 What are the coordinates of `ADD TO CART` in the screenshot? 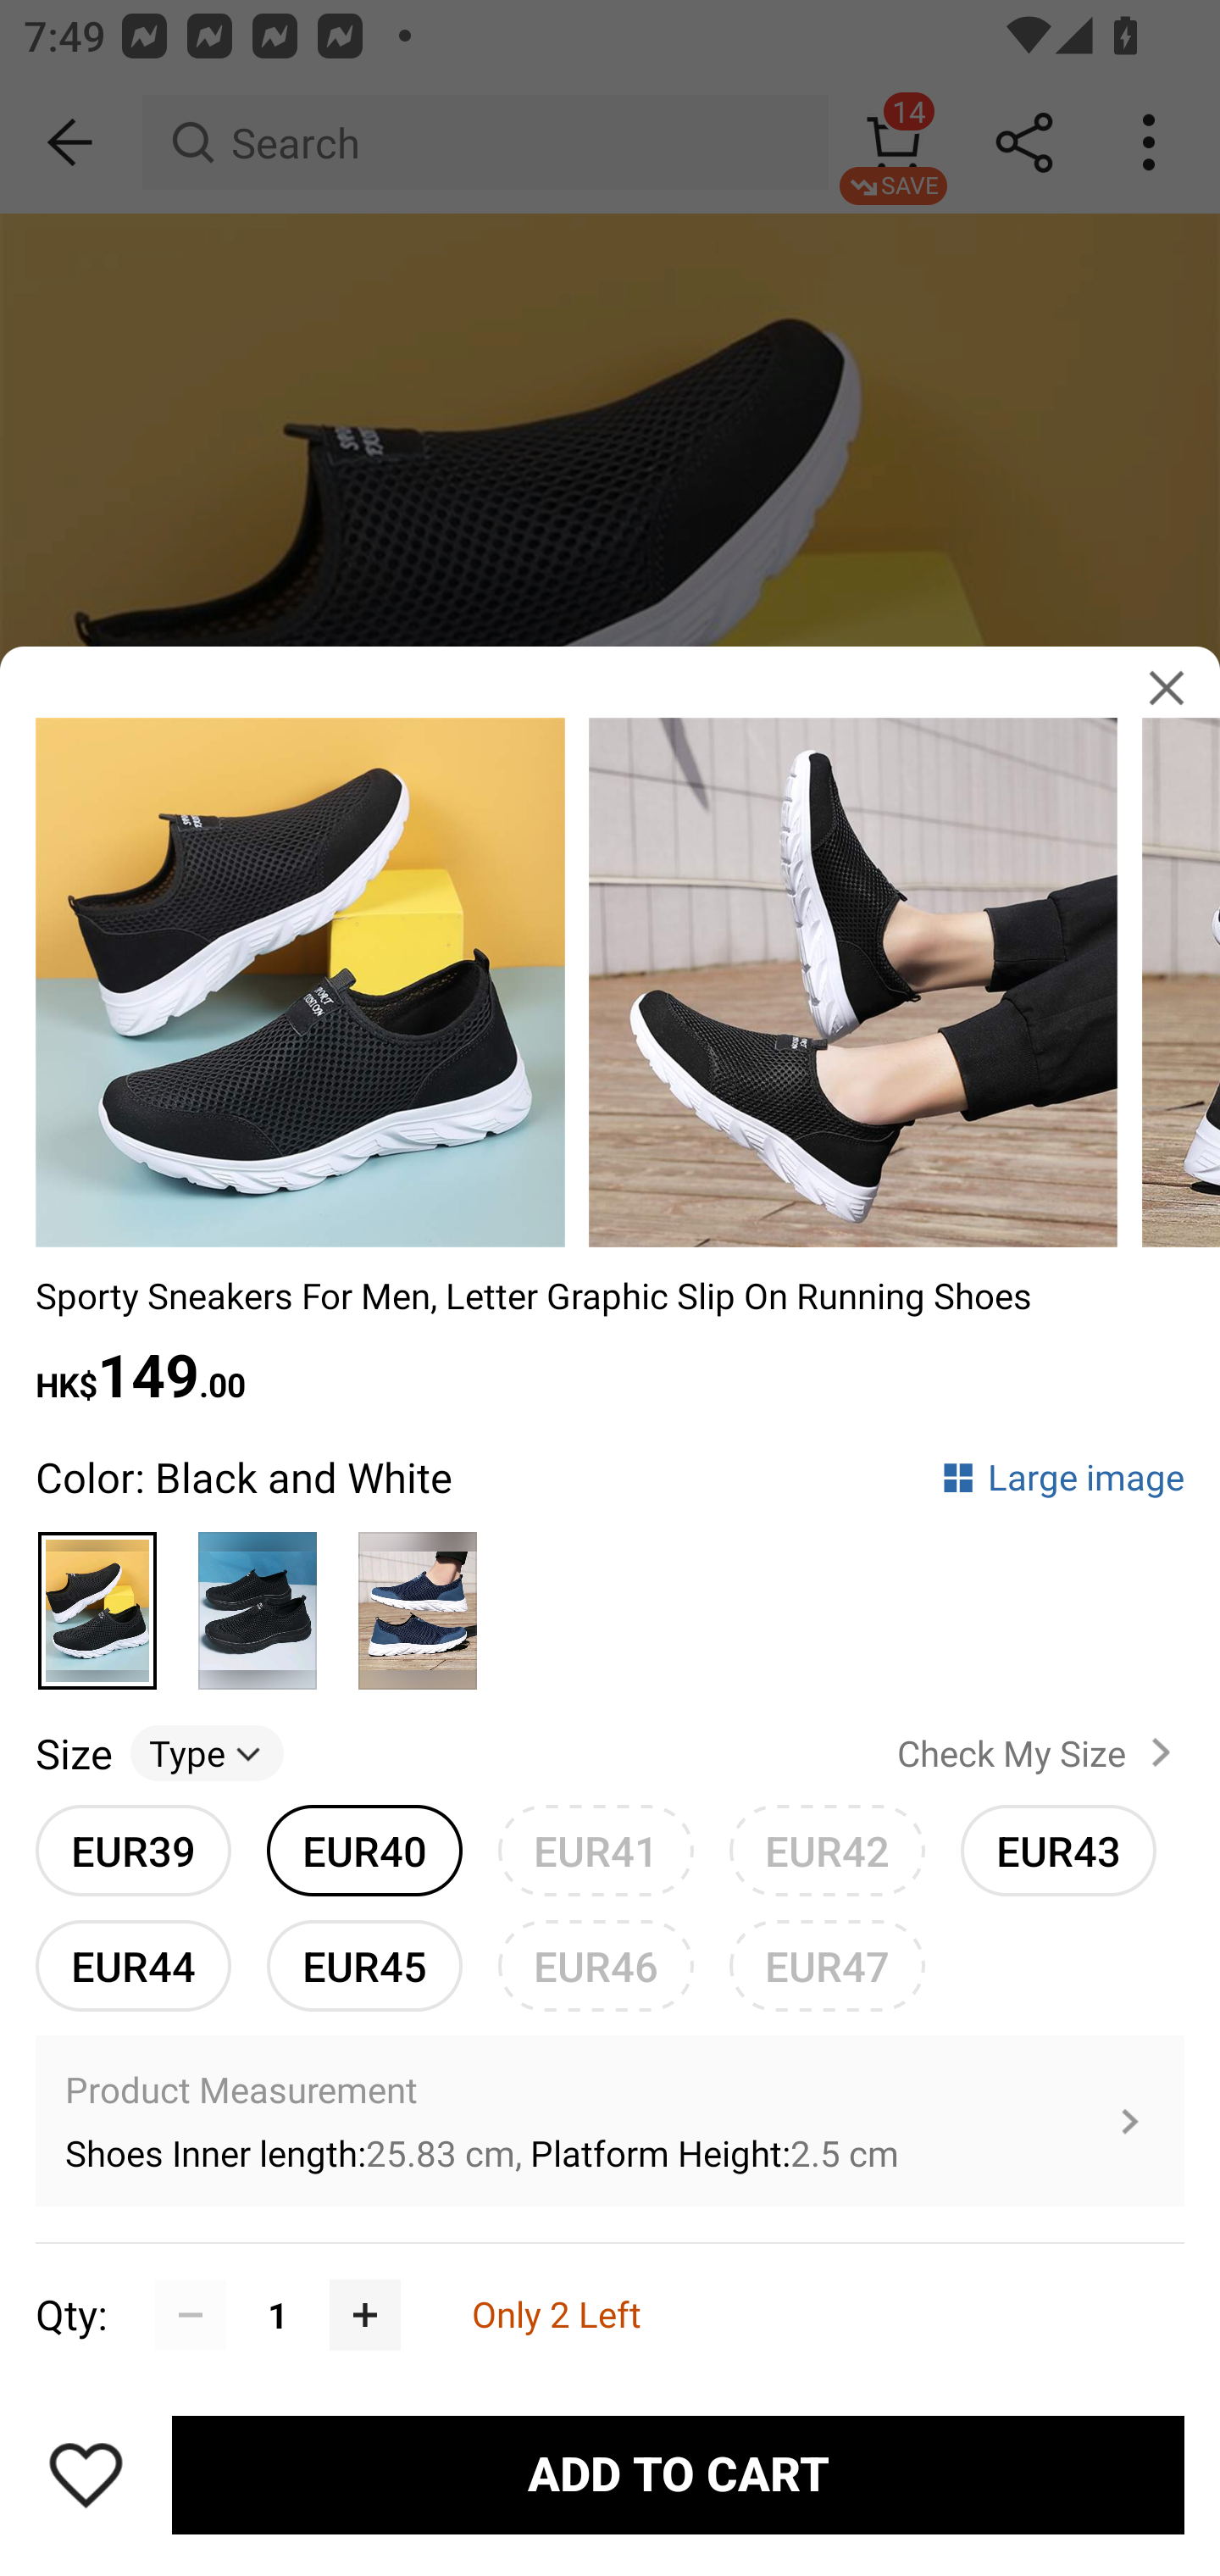 It's located at (678, 2475).